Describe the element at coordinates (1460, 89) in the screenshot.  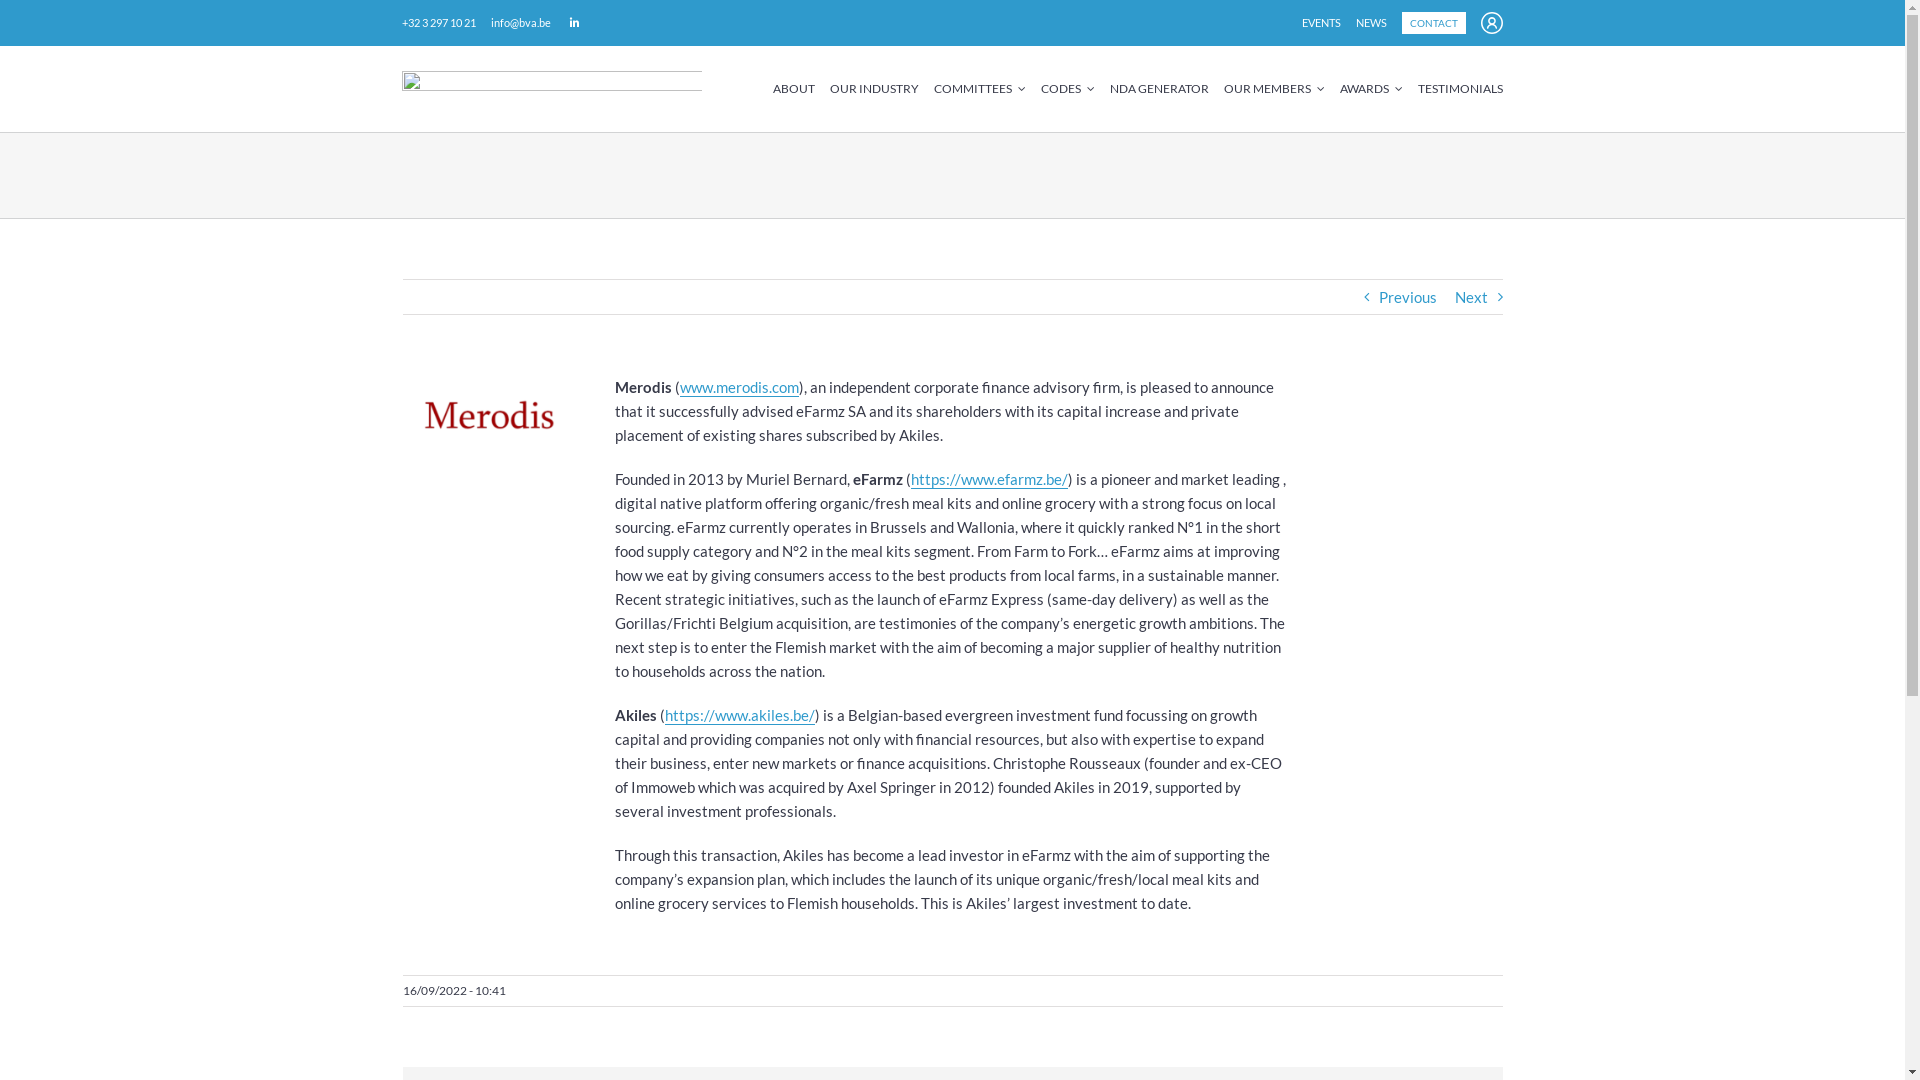
I see `TESTIMONIALS` at that location.